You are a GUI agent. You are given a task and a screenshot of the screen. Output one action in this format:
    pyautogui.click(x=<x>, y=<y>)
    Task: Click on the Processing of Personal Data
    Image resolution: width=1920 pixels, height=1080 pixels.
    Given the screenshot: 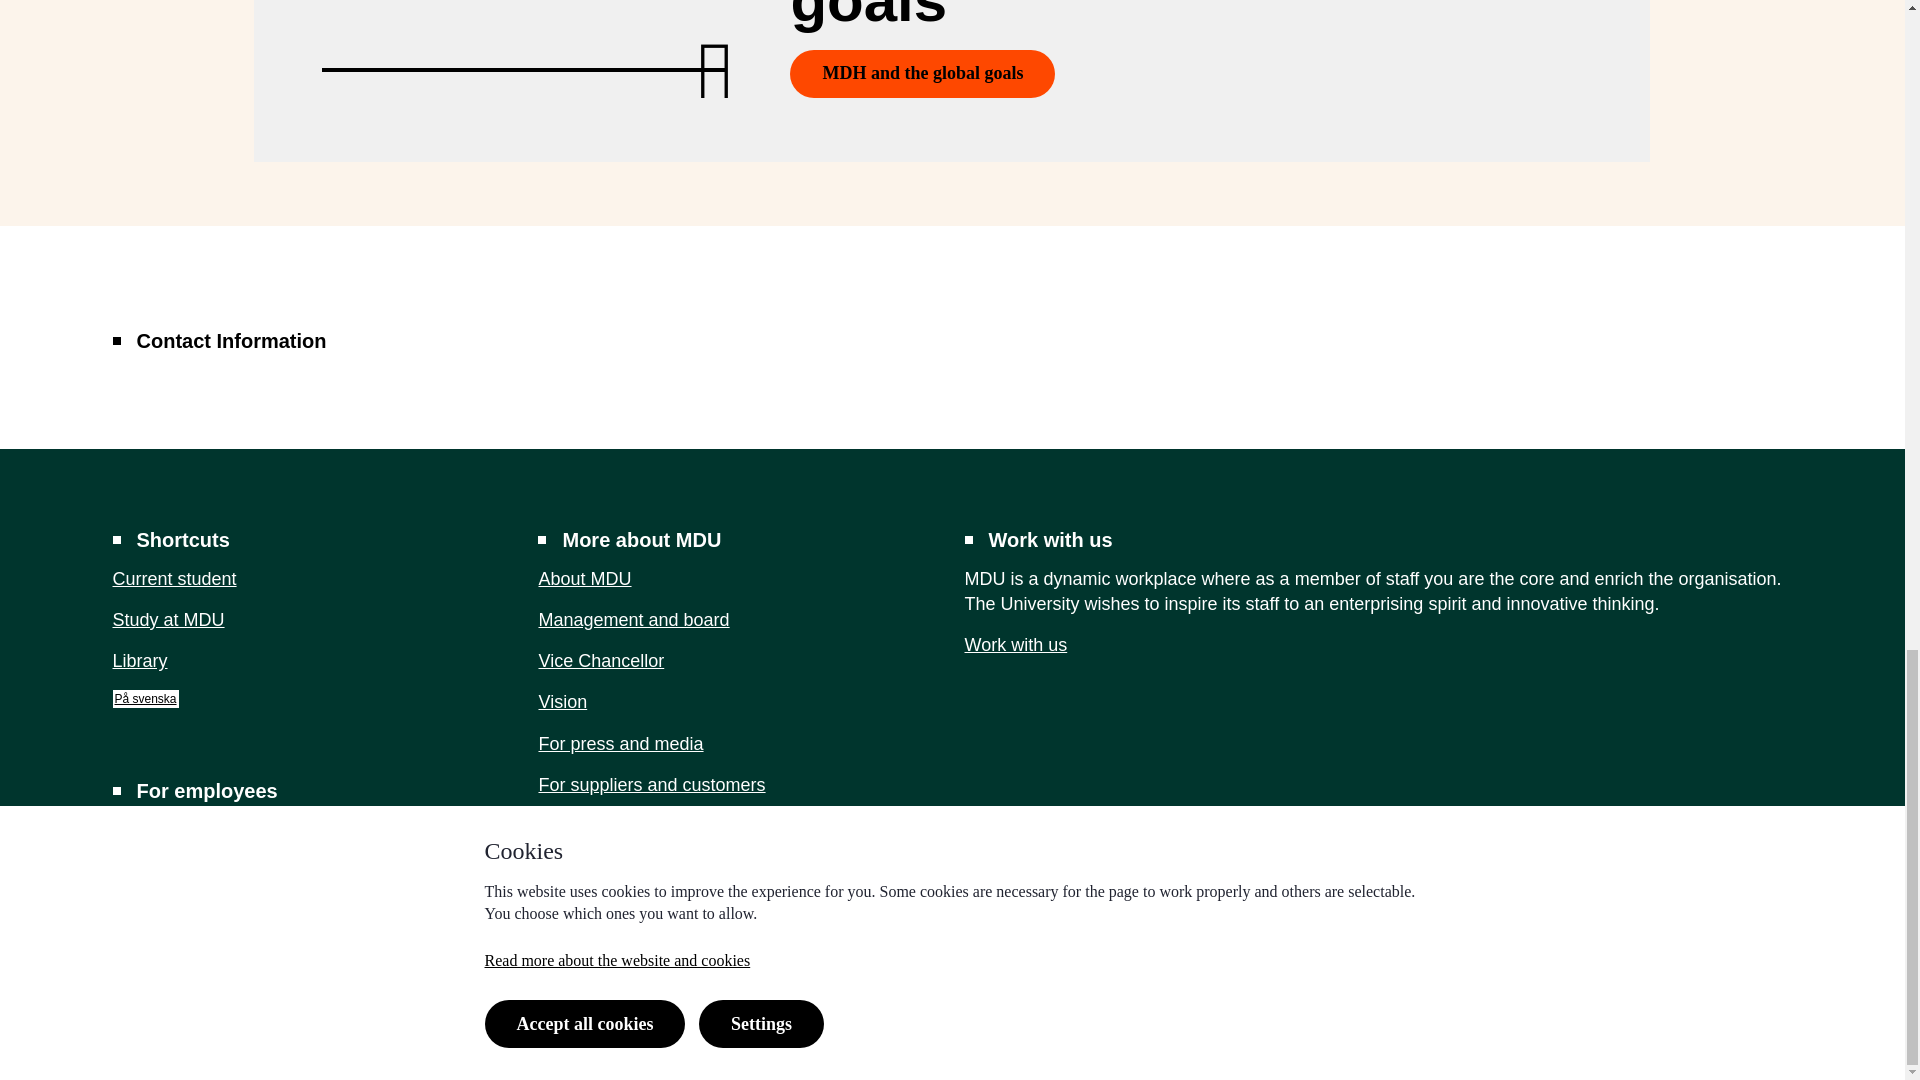 What is the action you would take?
    pyautogui.click(x=1658, y=1051)
    